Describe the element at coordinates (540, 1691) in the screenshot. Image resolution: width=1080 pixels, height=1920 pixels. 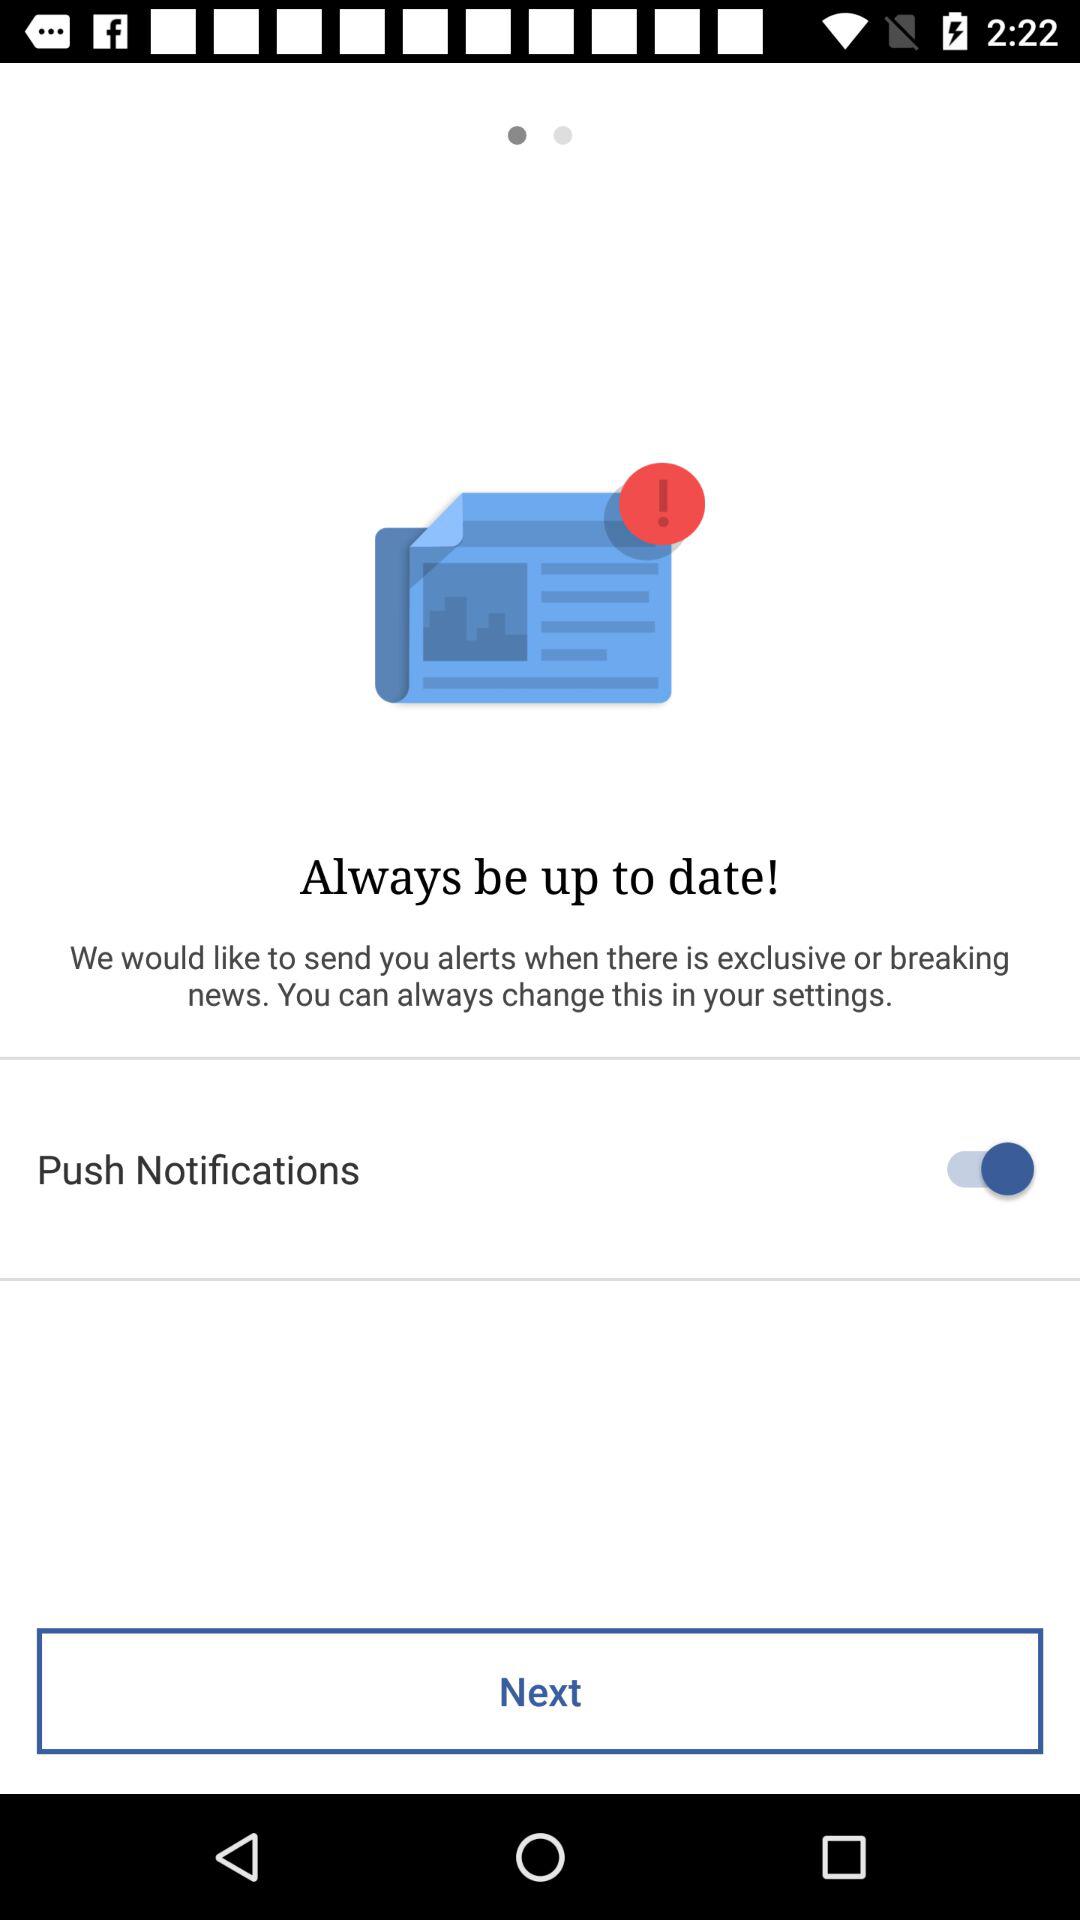
I see `scroll until the next item` at that location.